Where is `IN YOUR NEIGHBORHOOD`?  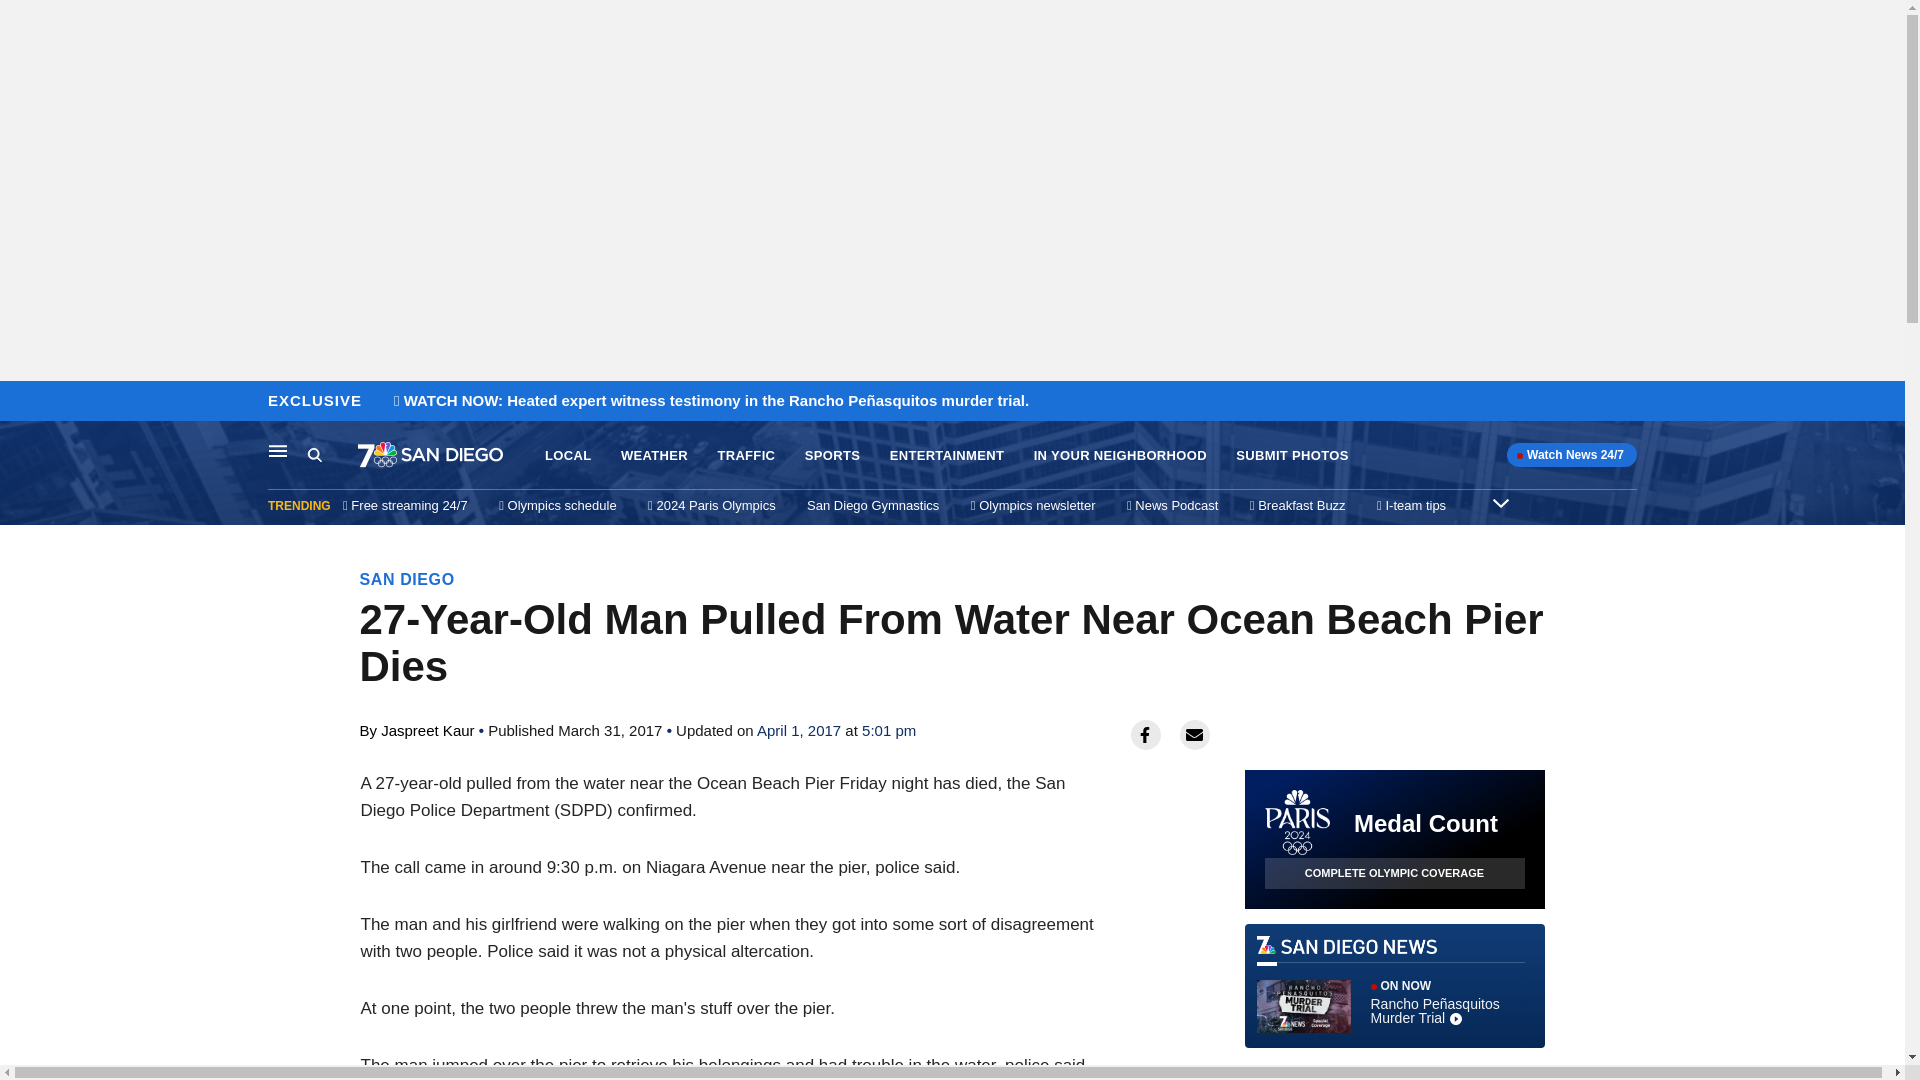
IN YOUR NEIGHBORHOOD is located at coordinates (1120, 456).